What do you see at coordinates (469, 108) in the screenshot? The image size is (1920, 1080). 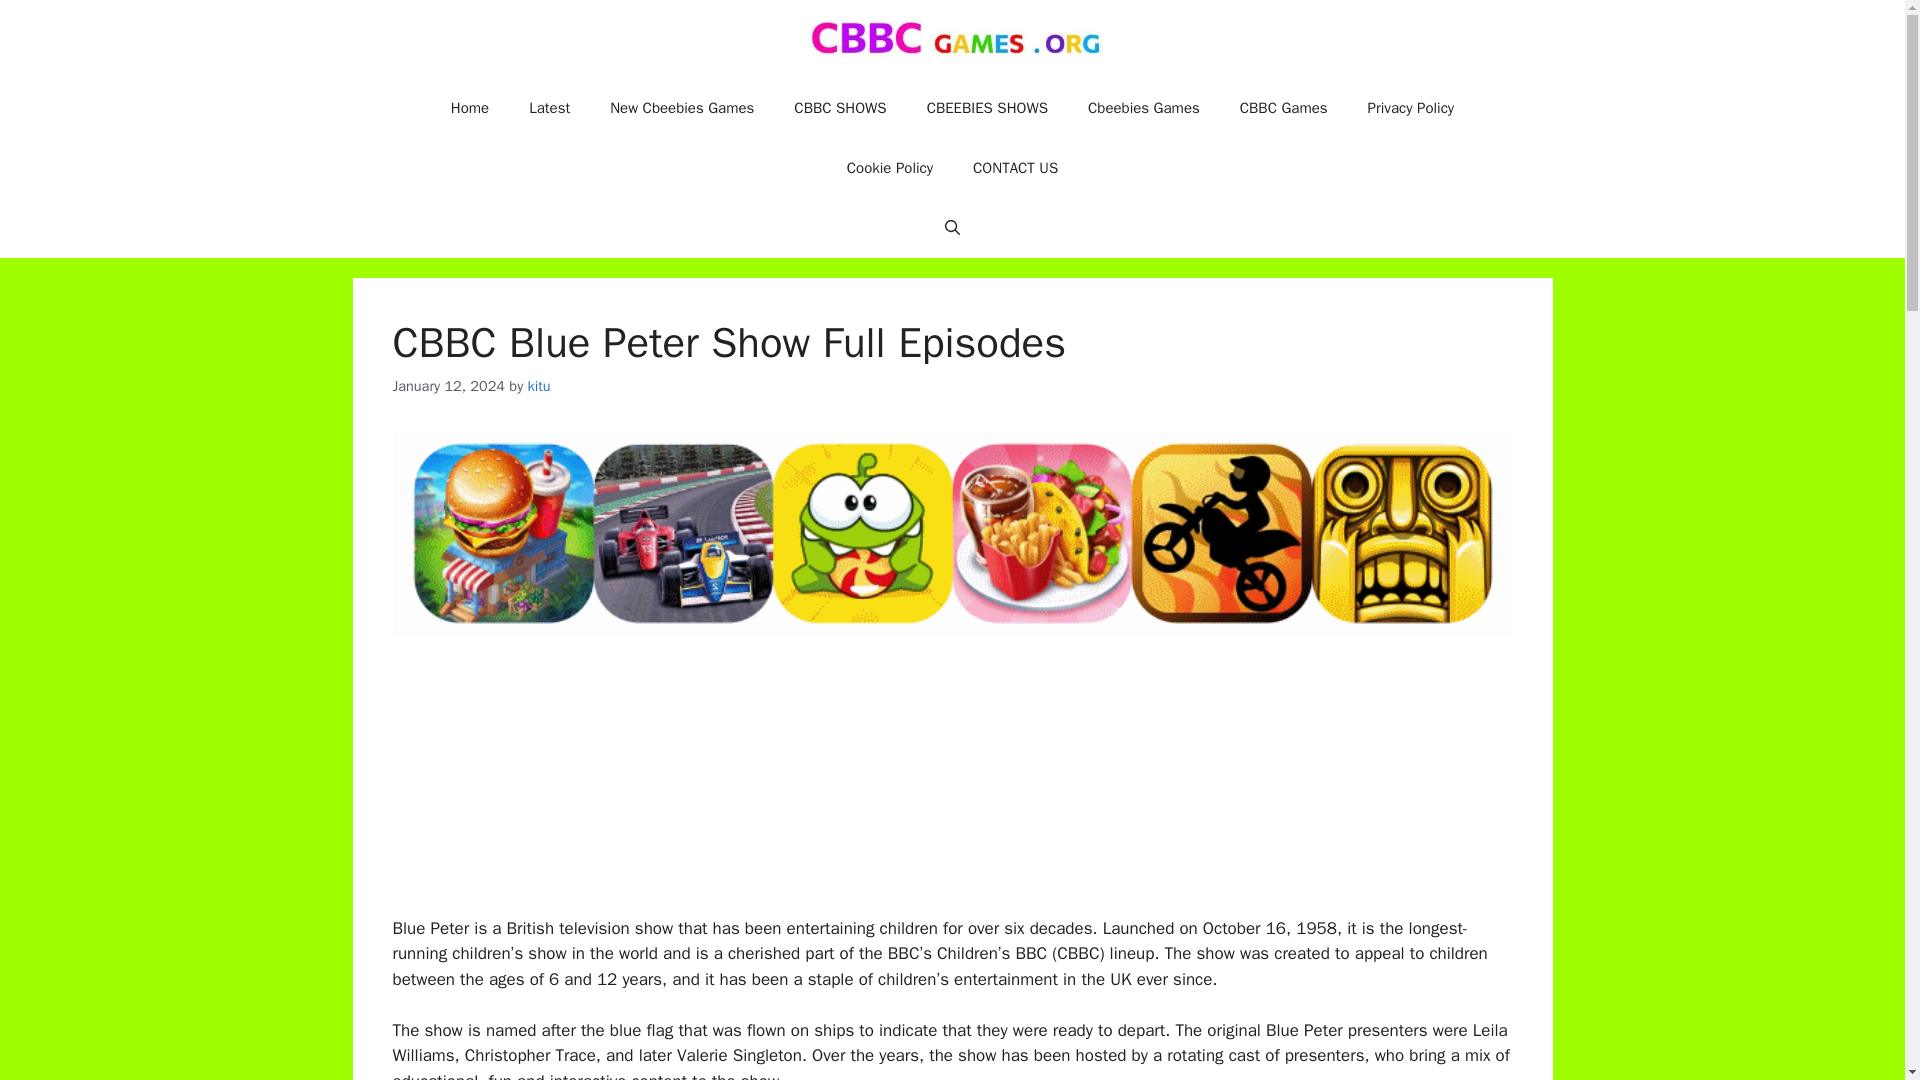 I see `Home` at bounding box center [469, 108].